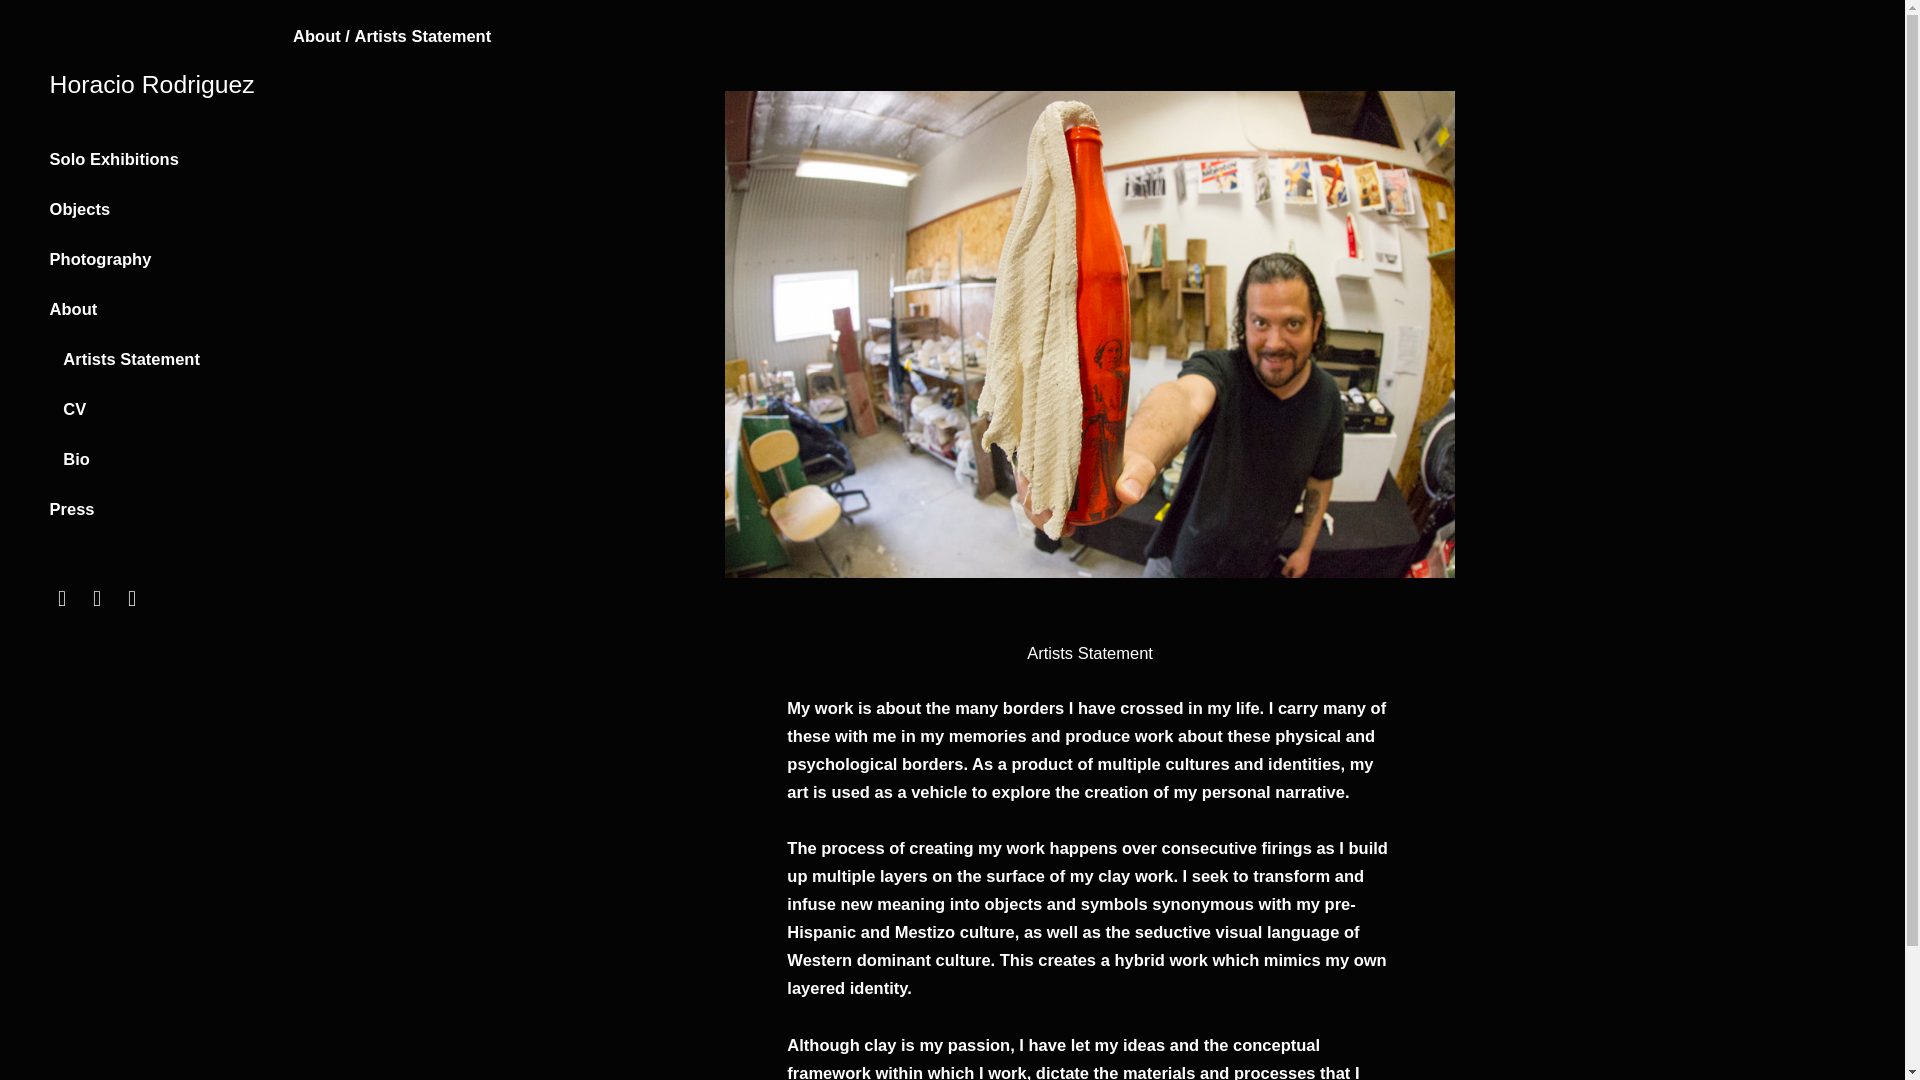 The width and height of the screenshot is (1920, 1080). Describe the element at coordinates (100, 258) in the screenshot. I see `Photography` at that location.